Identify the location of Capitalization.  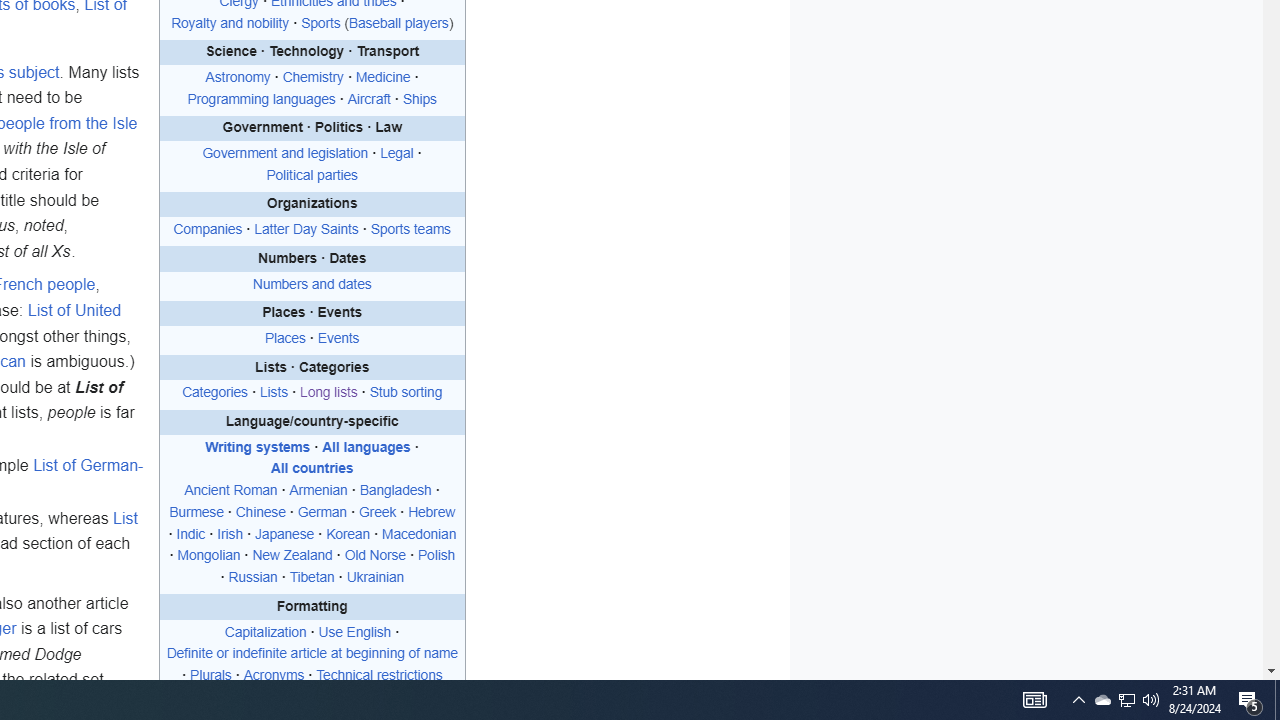
(266, 632).